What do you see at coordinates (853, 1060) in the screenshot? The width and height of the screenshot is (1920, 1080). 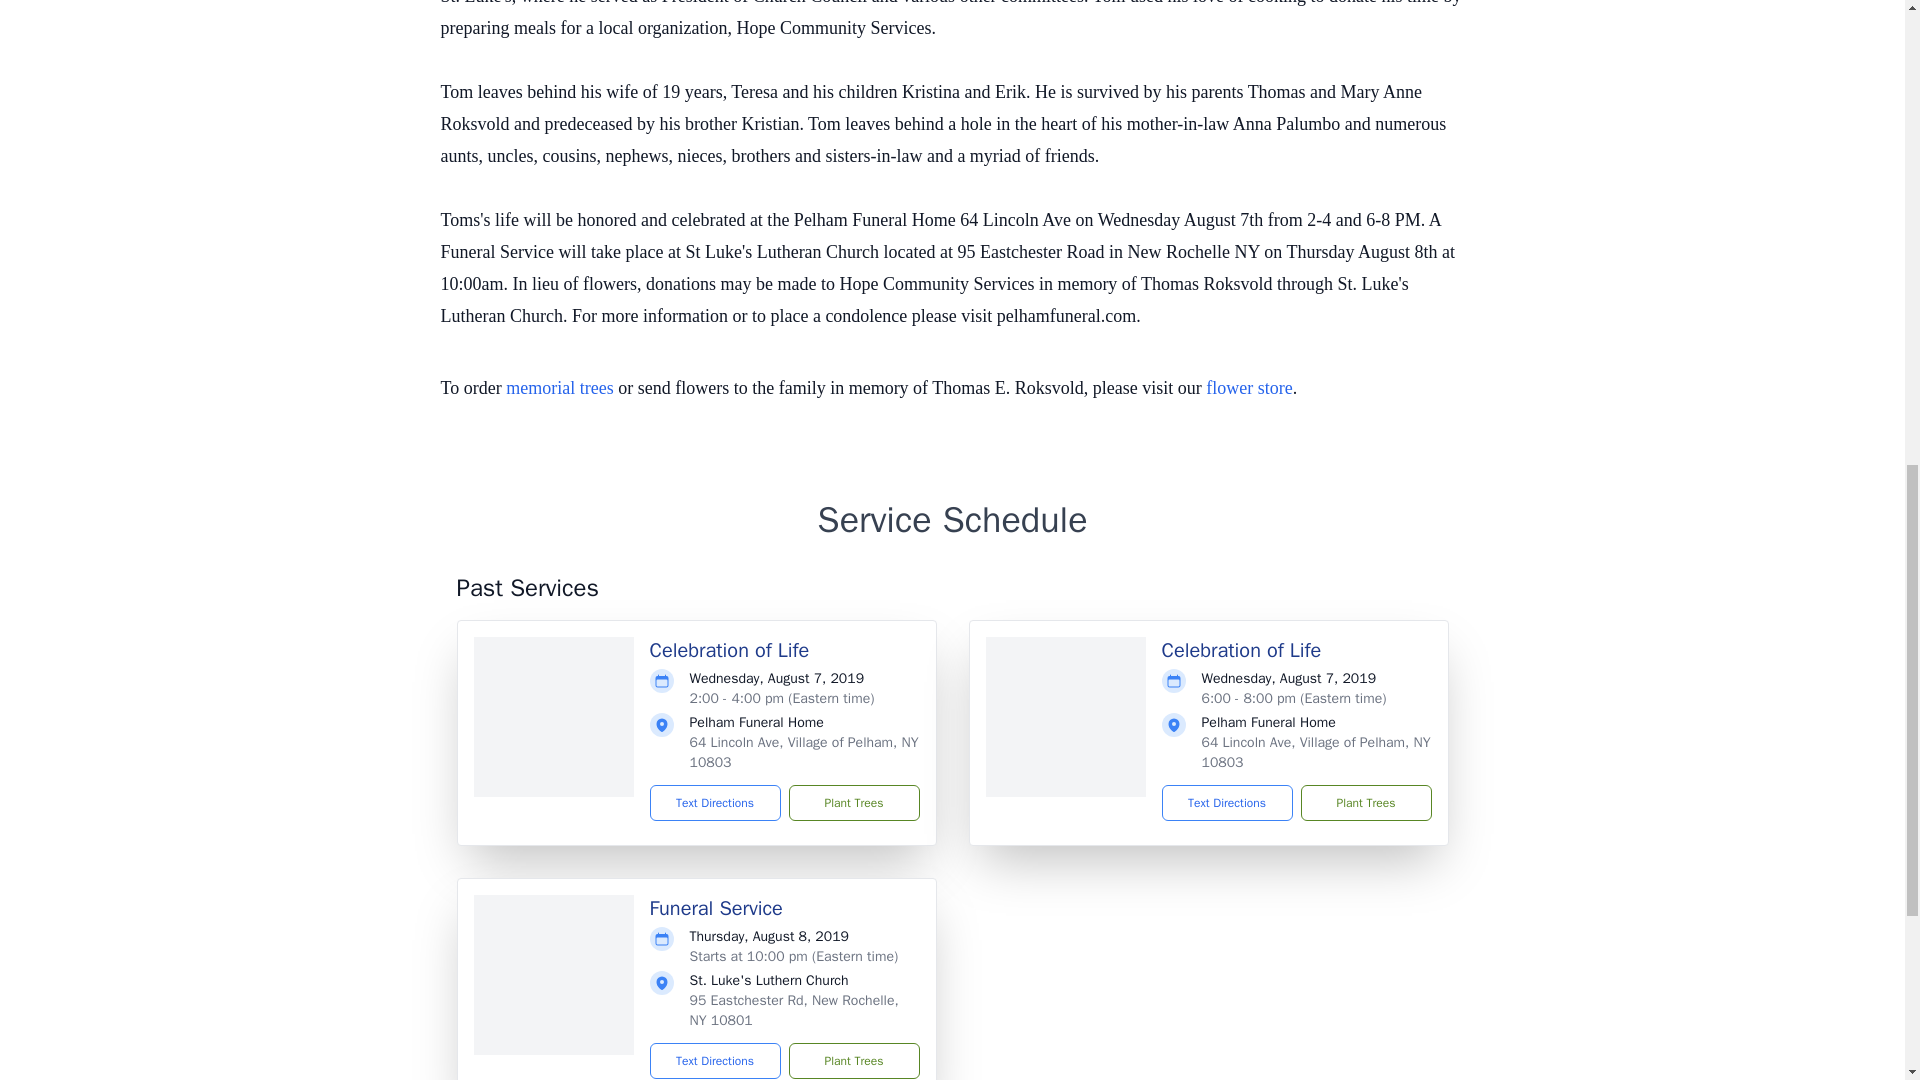 I see `Plant Trees` at bounding box center [853, 1060].